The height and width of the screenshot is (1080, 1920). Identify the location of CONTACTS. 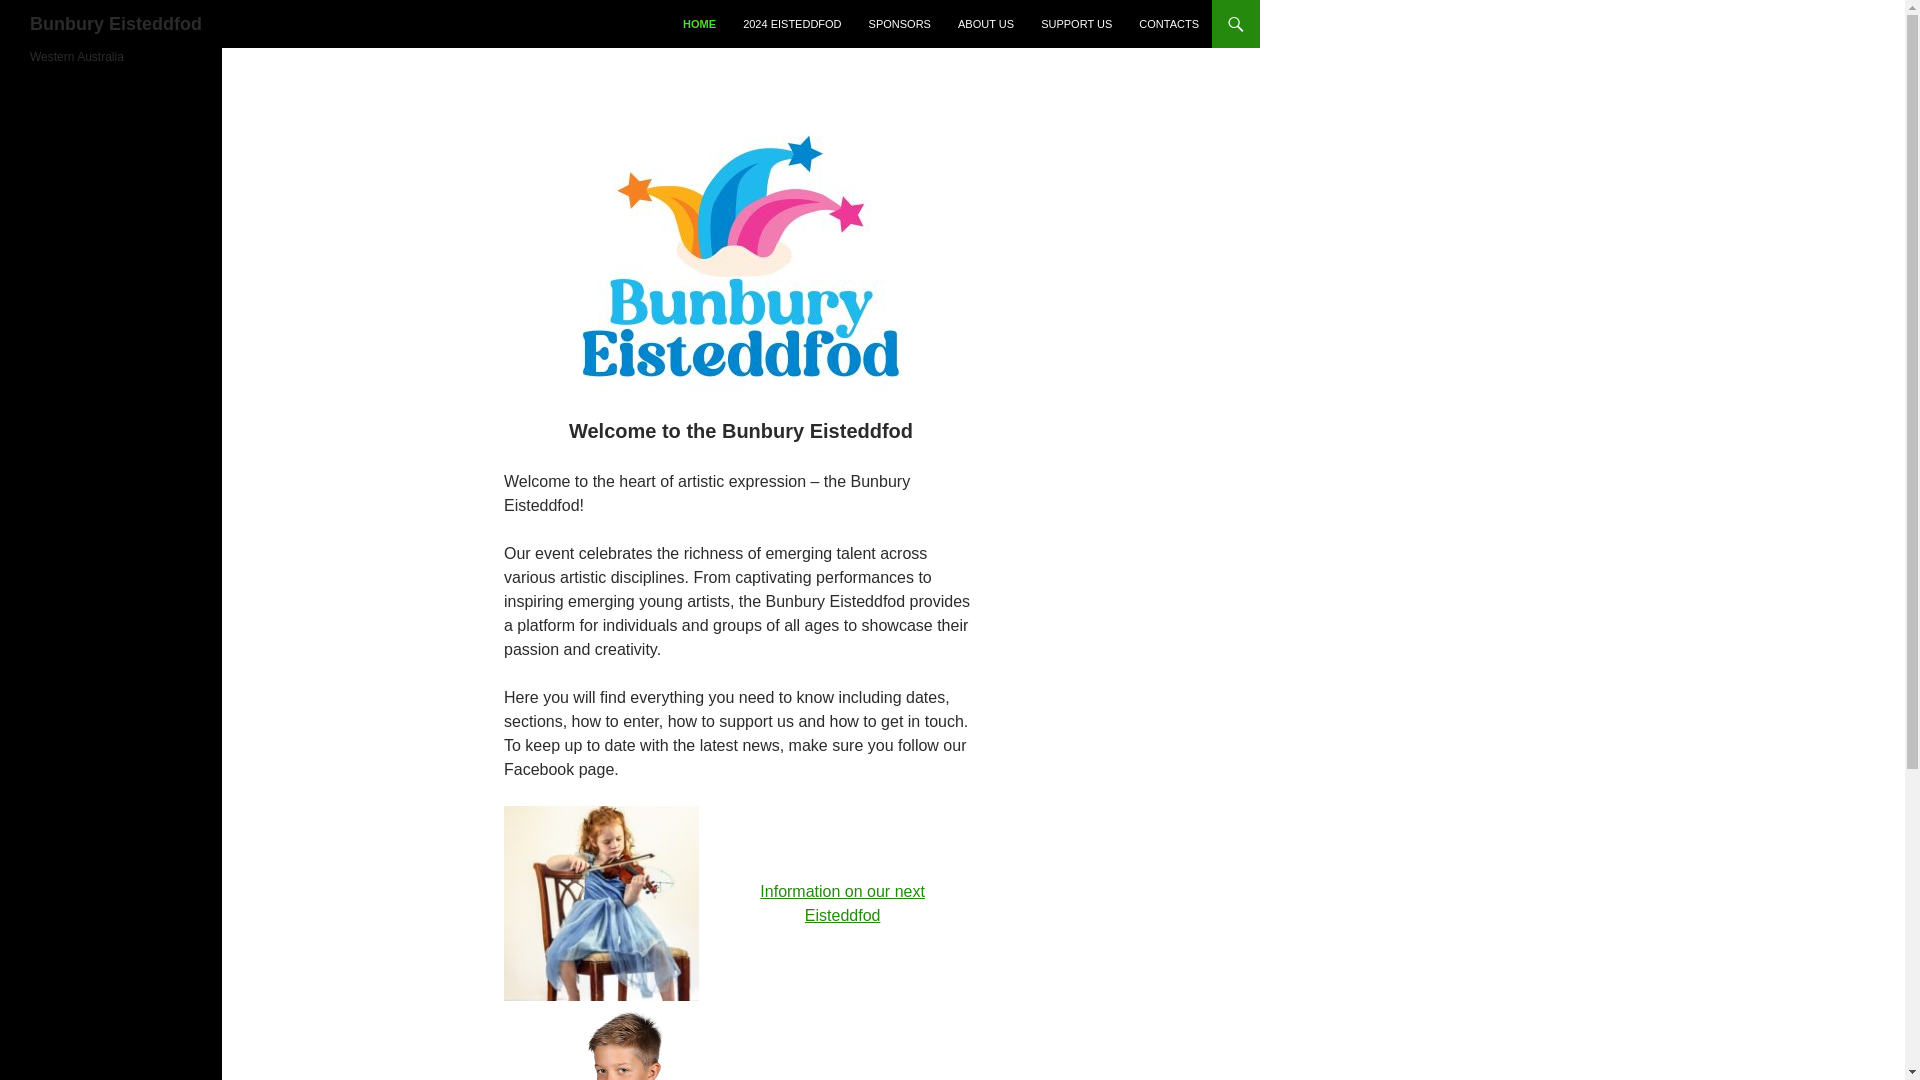
(1169, 24).